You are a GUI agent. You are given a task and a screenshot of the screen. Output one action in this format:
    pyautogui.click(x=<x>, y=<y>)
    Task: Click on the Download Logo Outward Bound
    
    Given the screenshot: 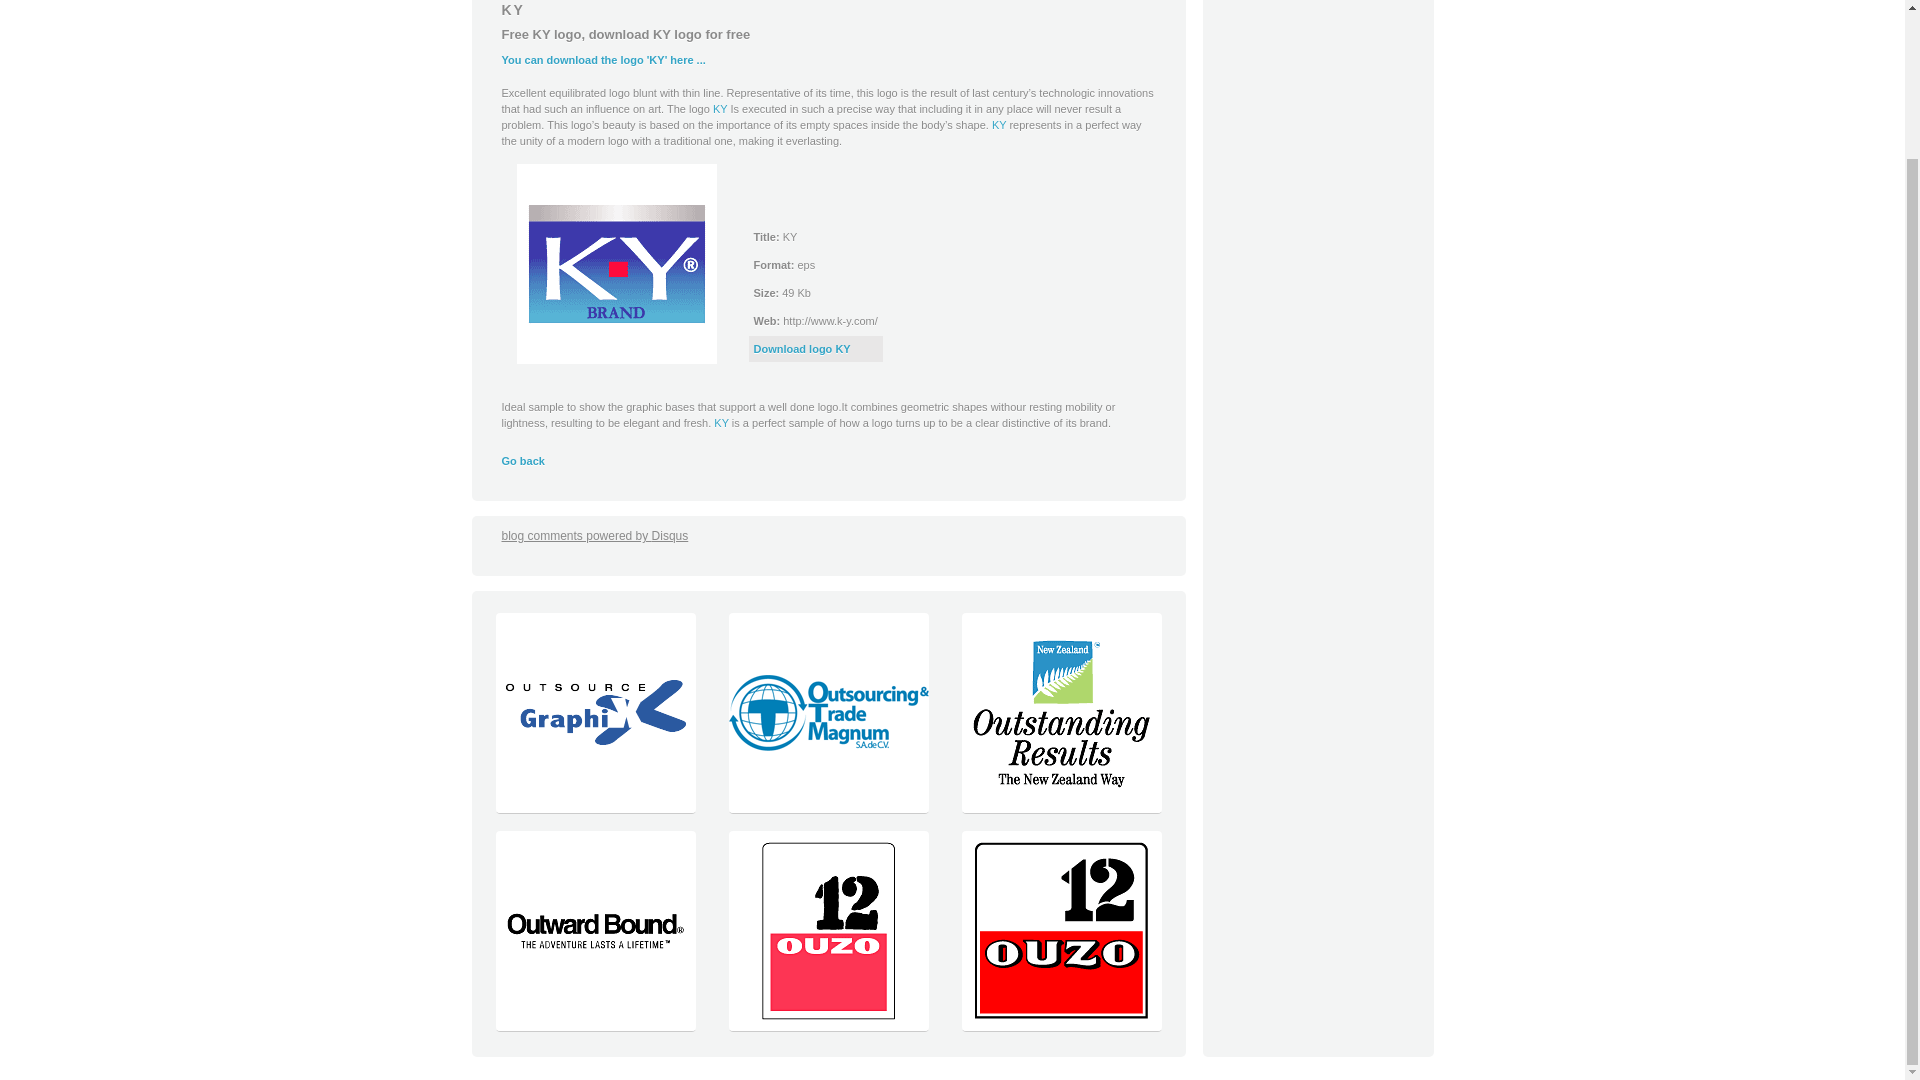 What is the action you would take?
    pyautogui.click(x=594, y=1026)
    